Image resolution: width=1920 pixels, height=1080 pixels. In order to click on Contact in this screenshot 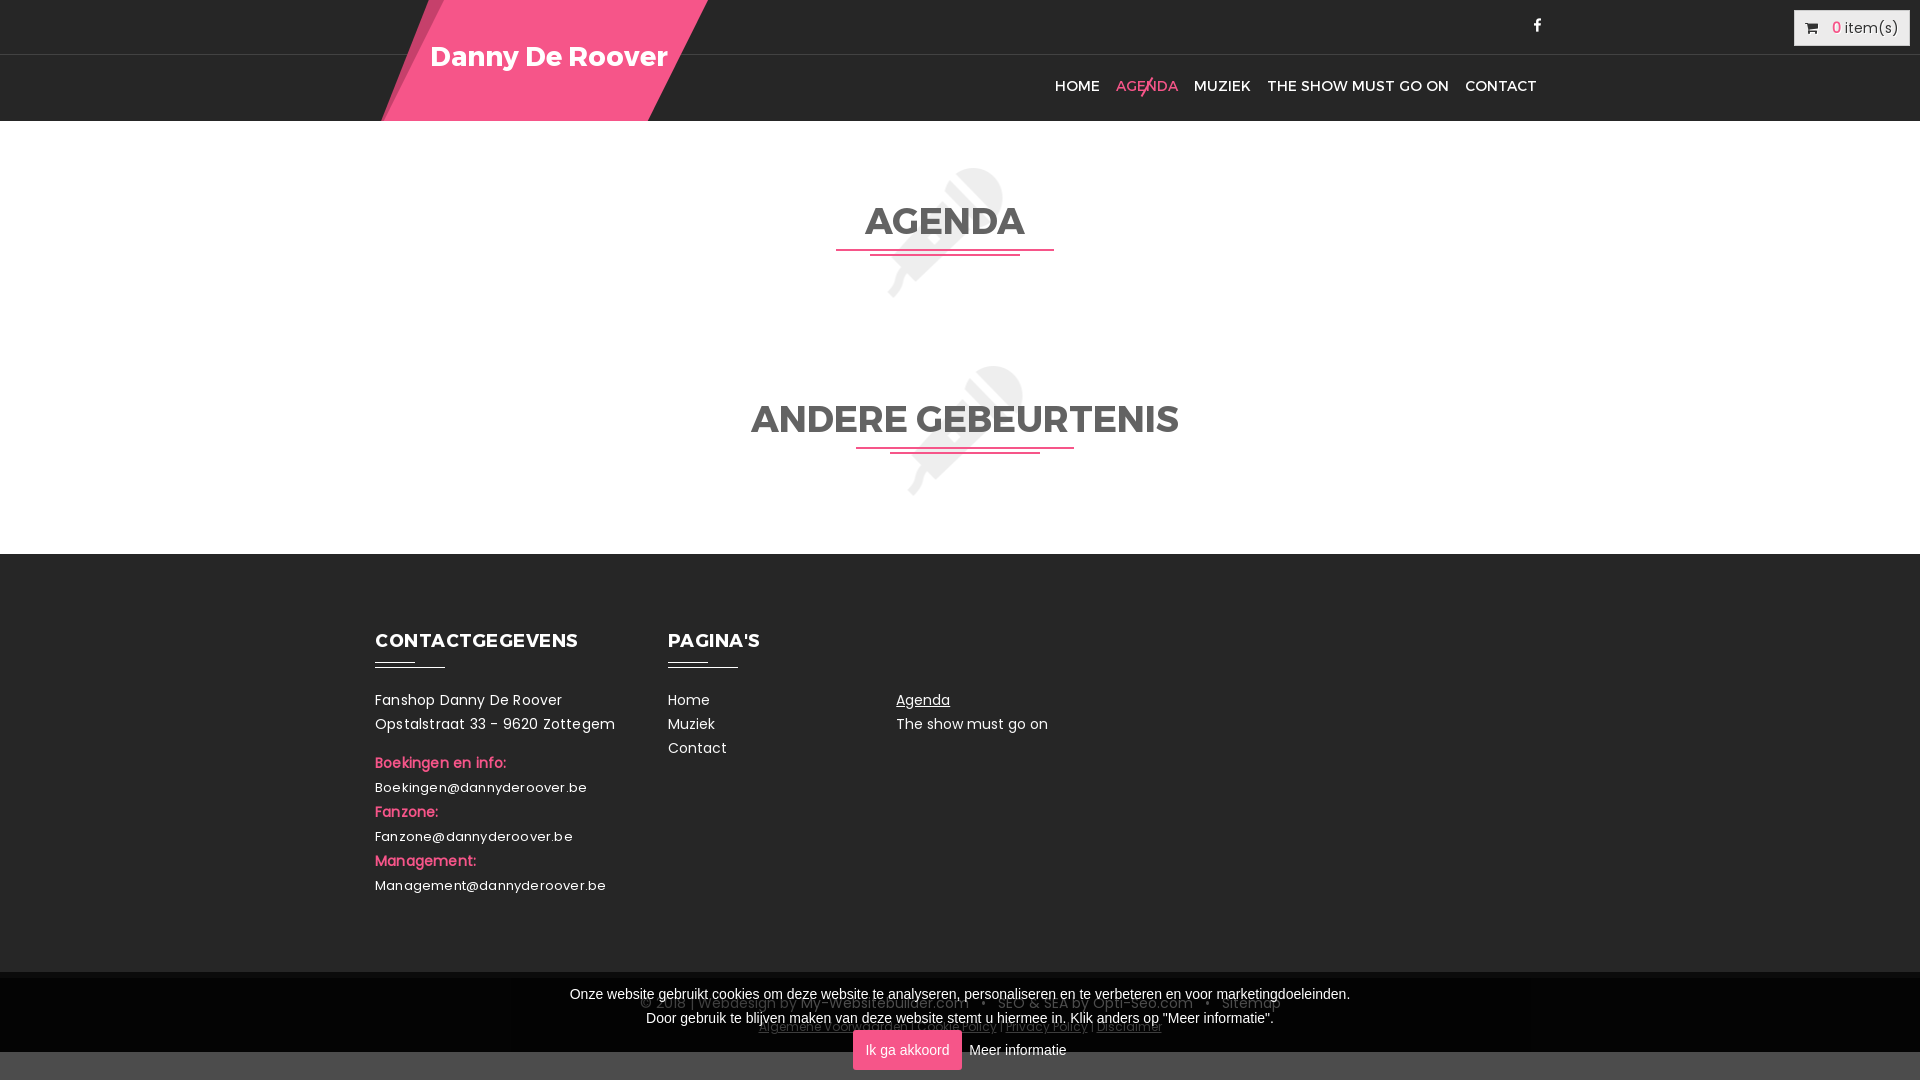, I will do `click(782, 748)`.